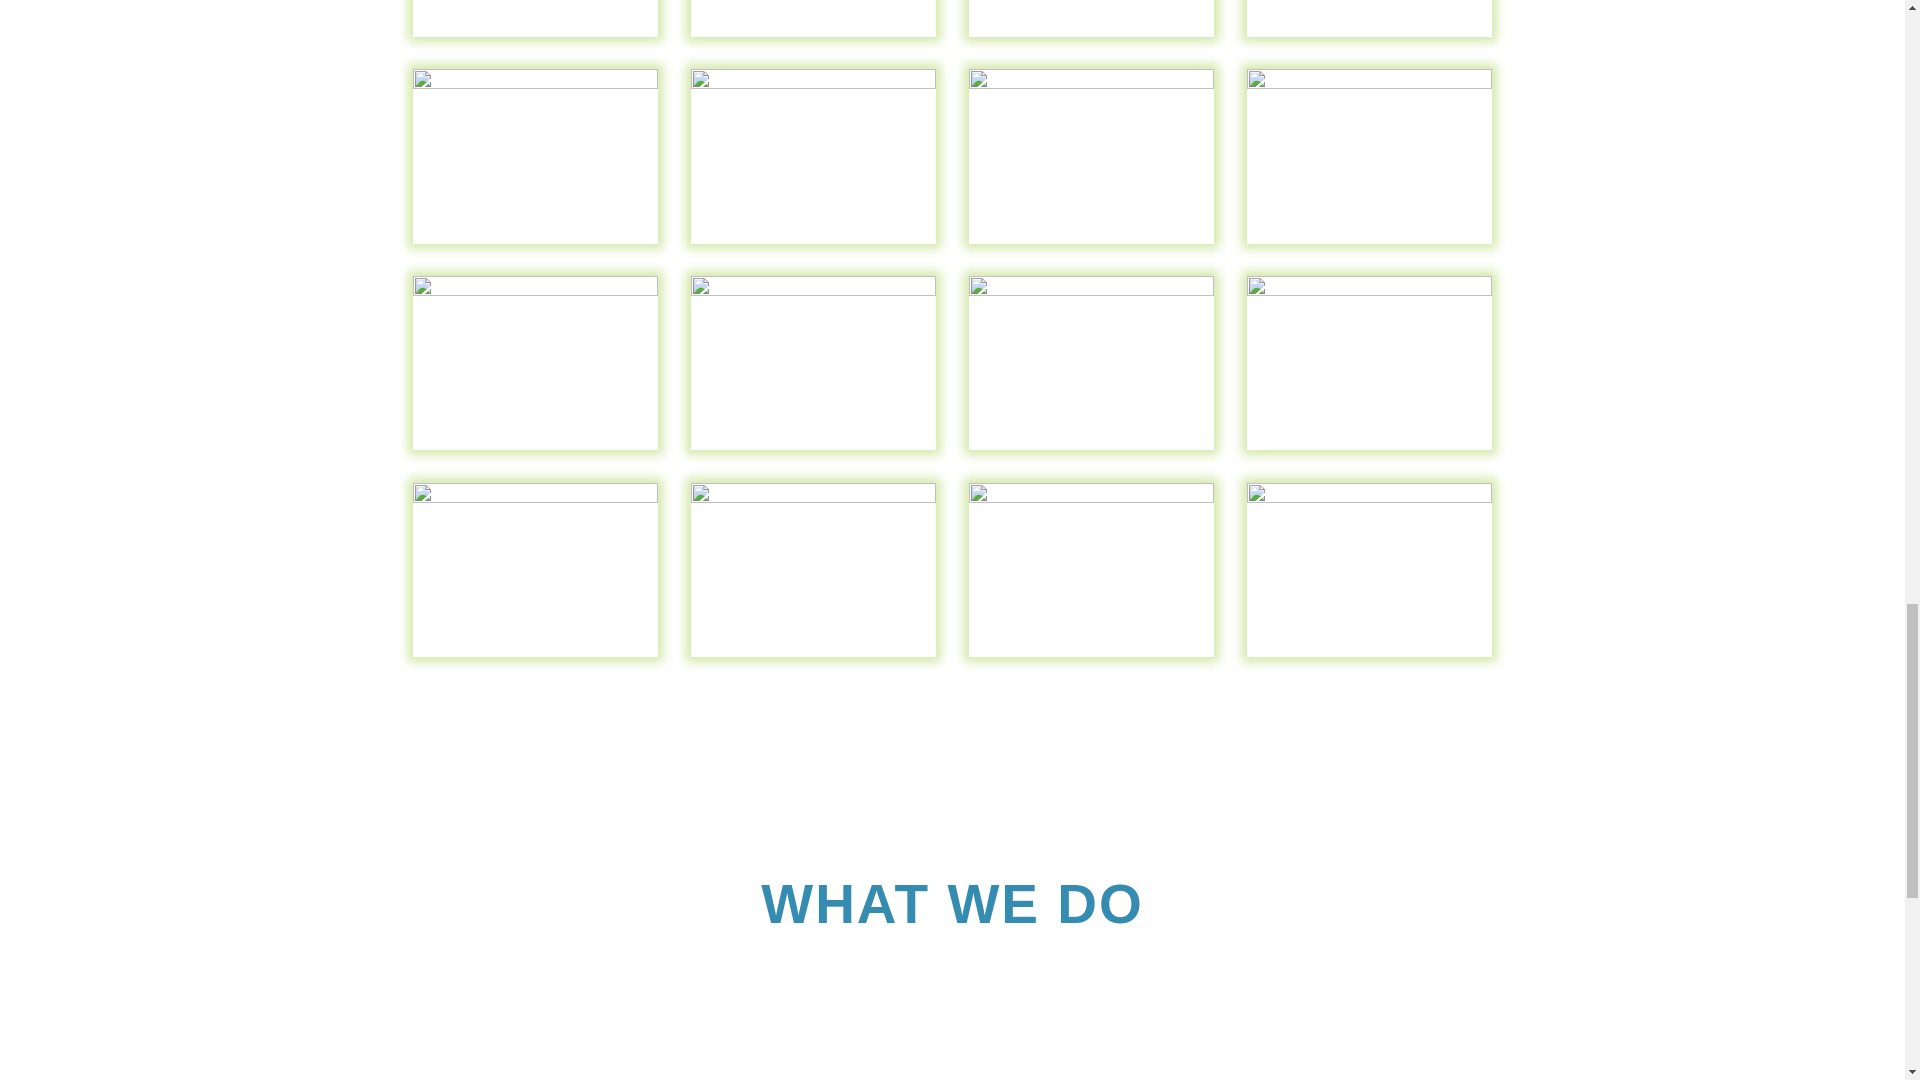  Describe the element at coordinates (814, 37) in the screenshot. I see `6` at that location.